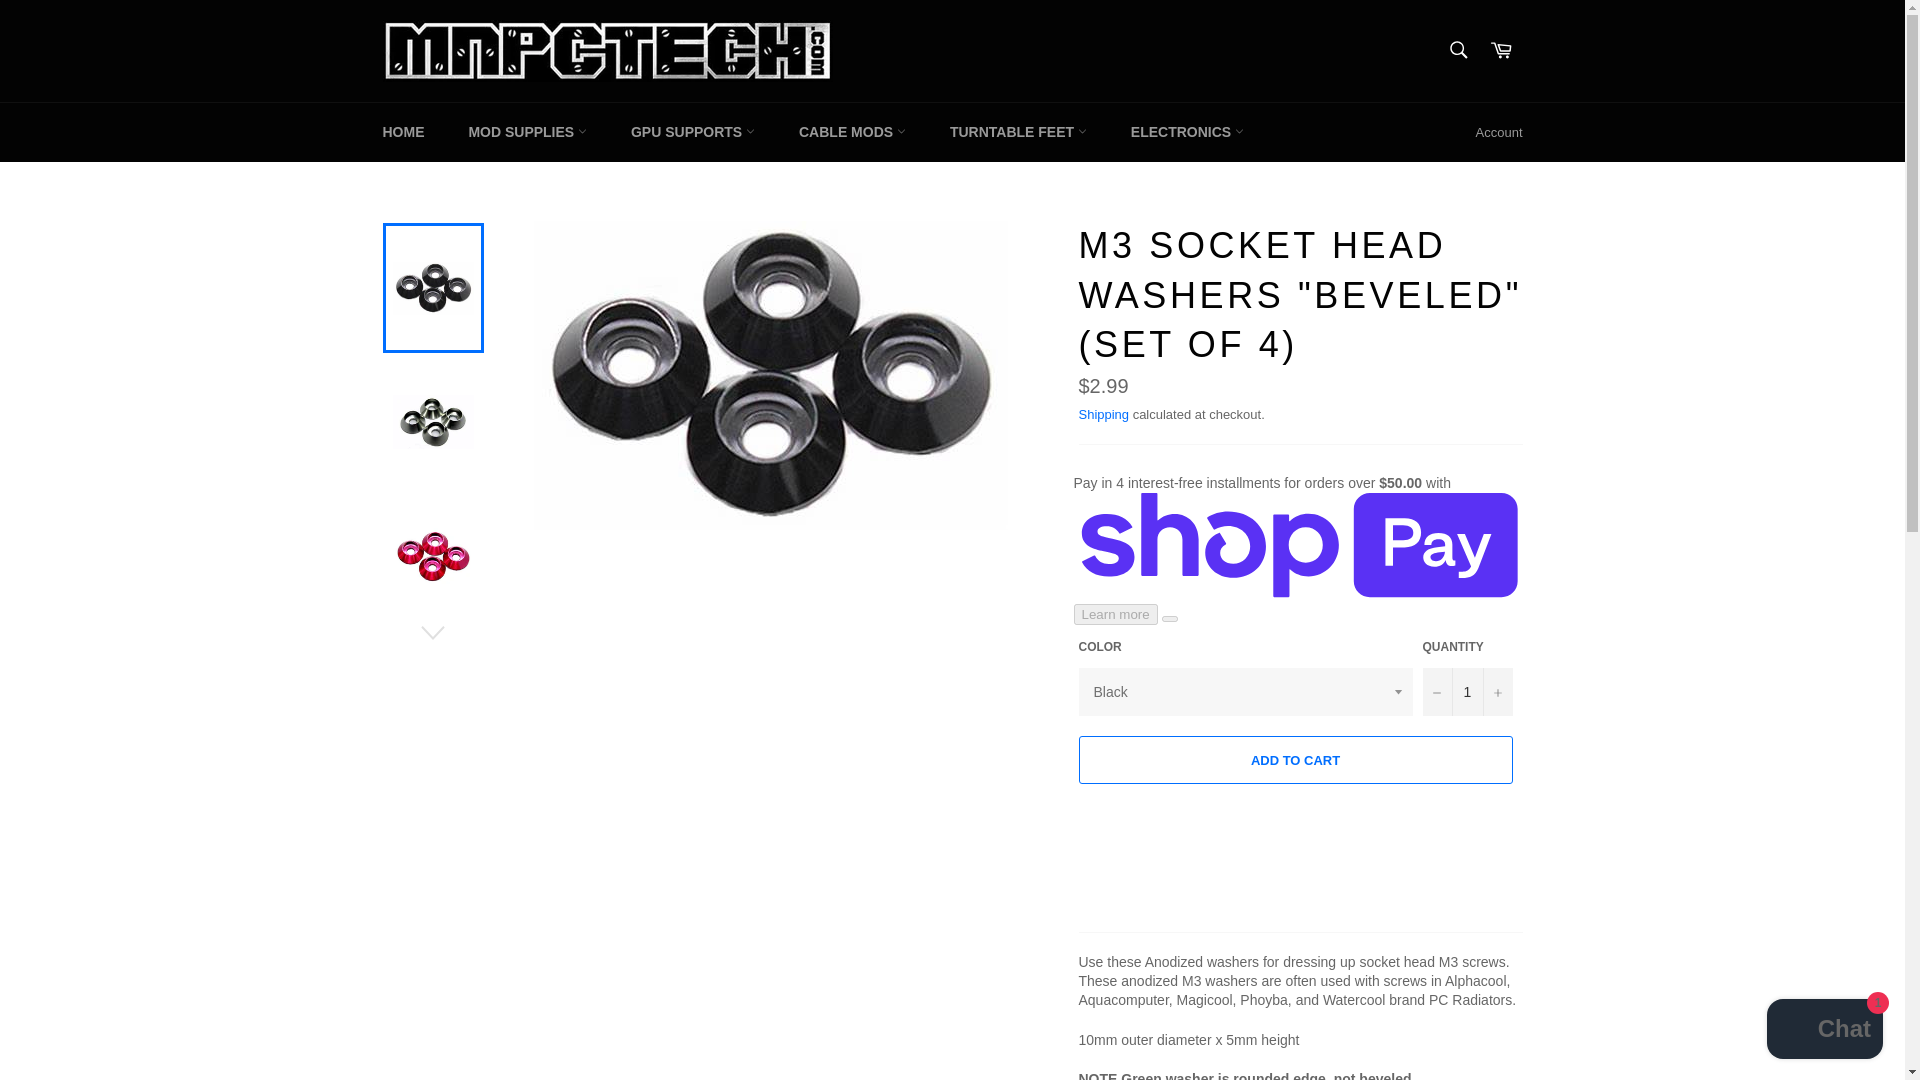 This screenshot has height=1080, width=1920. What do you see at coordinates (1467, 692) in the screenshot?
I see `1` at bounding box center [1467, 692].